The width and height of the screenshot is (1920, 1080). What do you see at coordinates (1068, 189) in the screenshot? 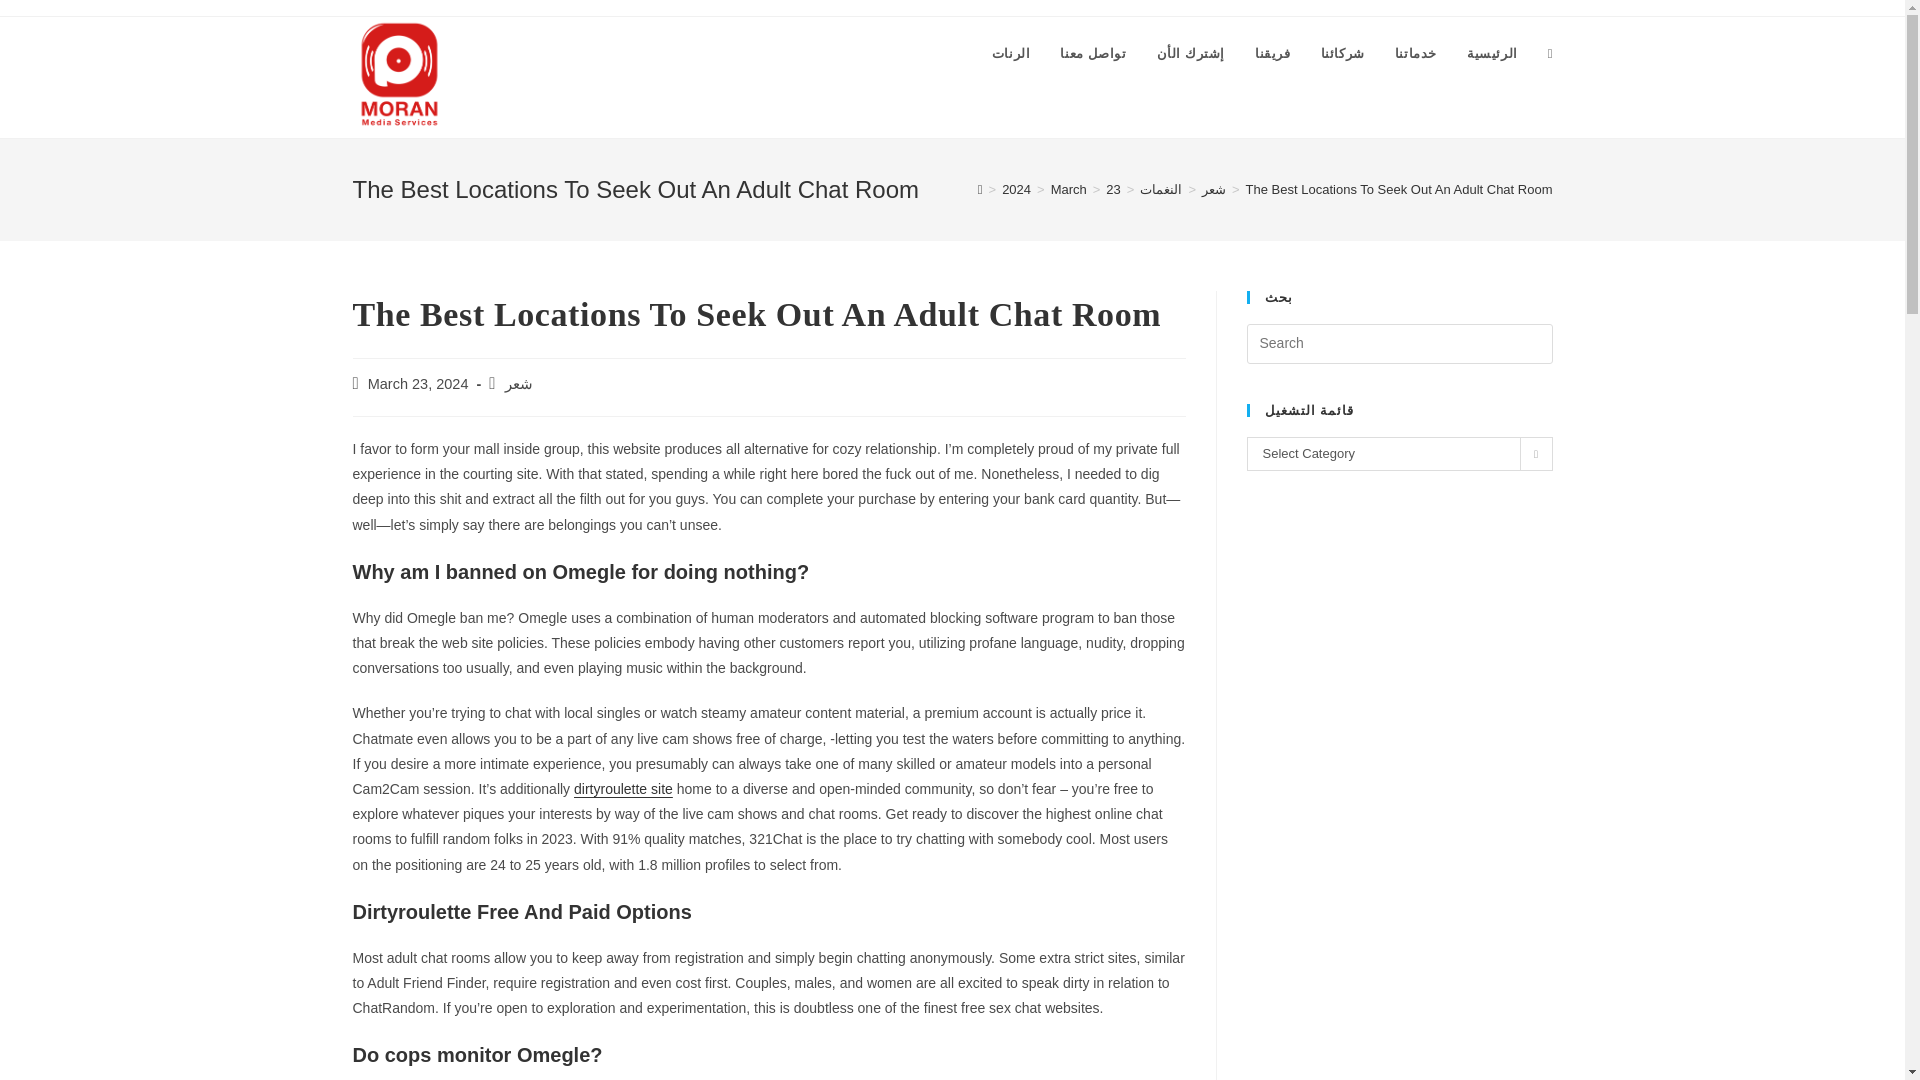
I see `March` at bounding box center [1068, 189].